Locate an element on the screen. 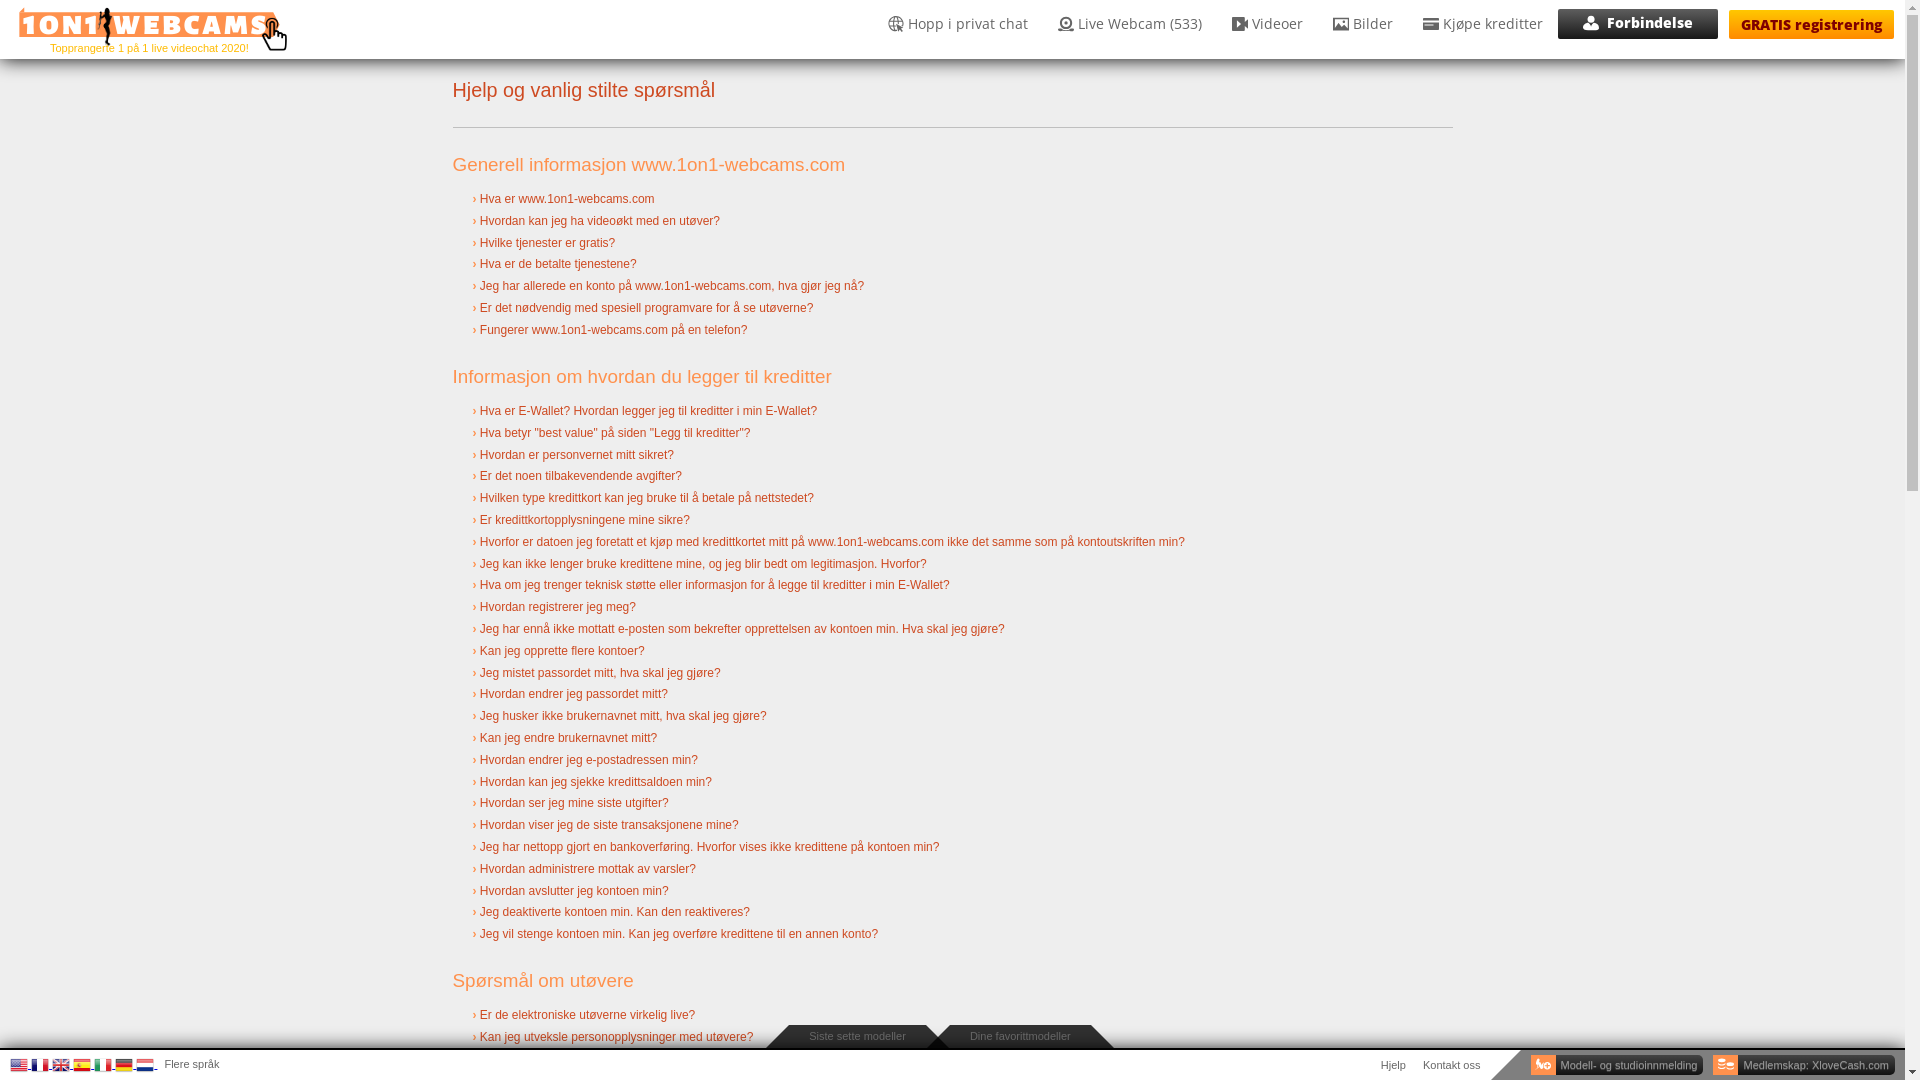  Hvordan avslutter jeg kontoen min? is located at coordinates (574, 891).